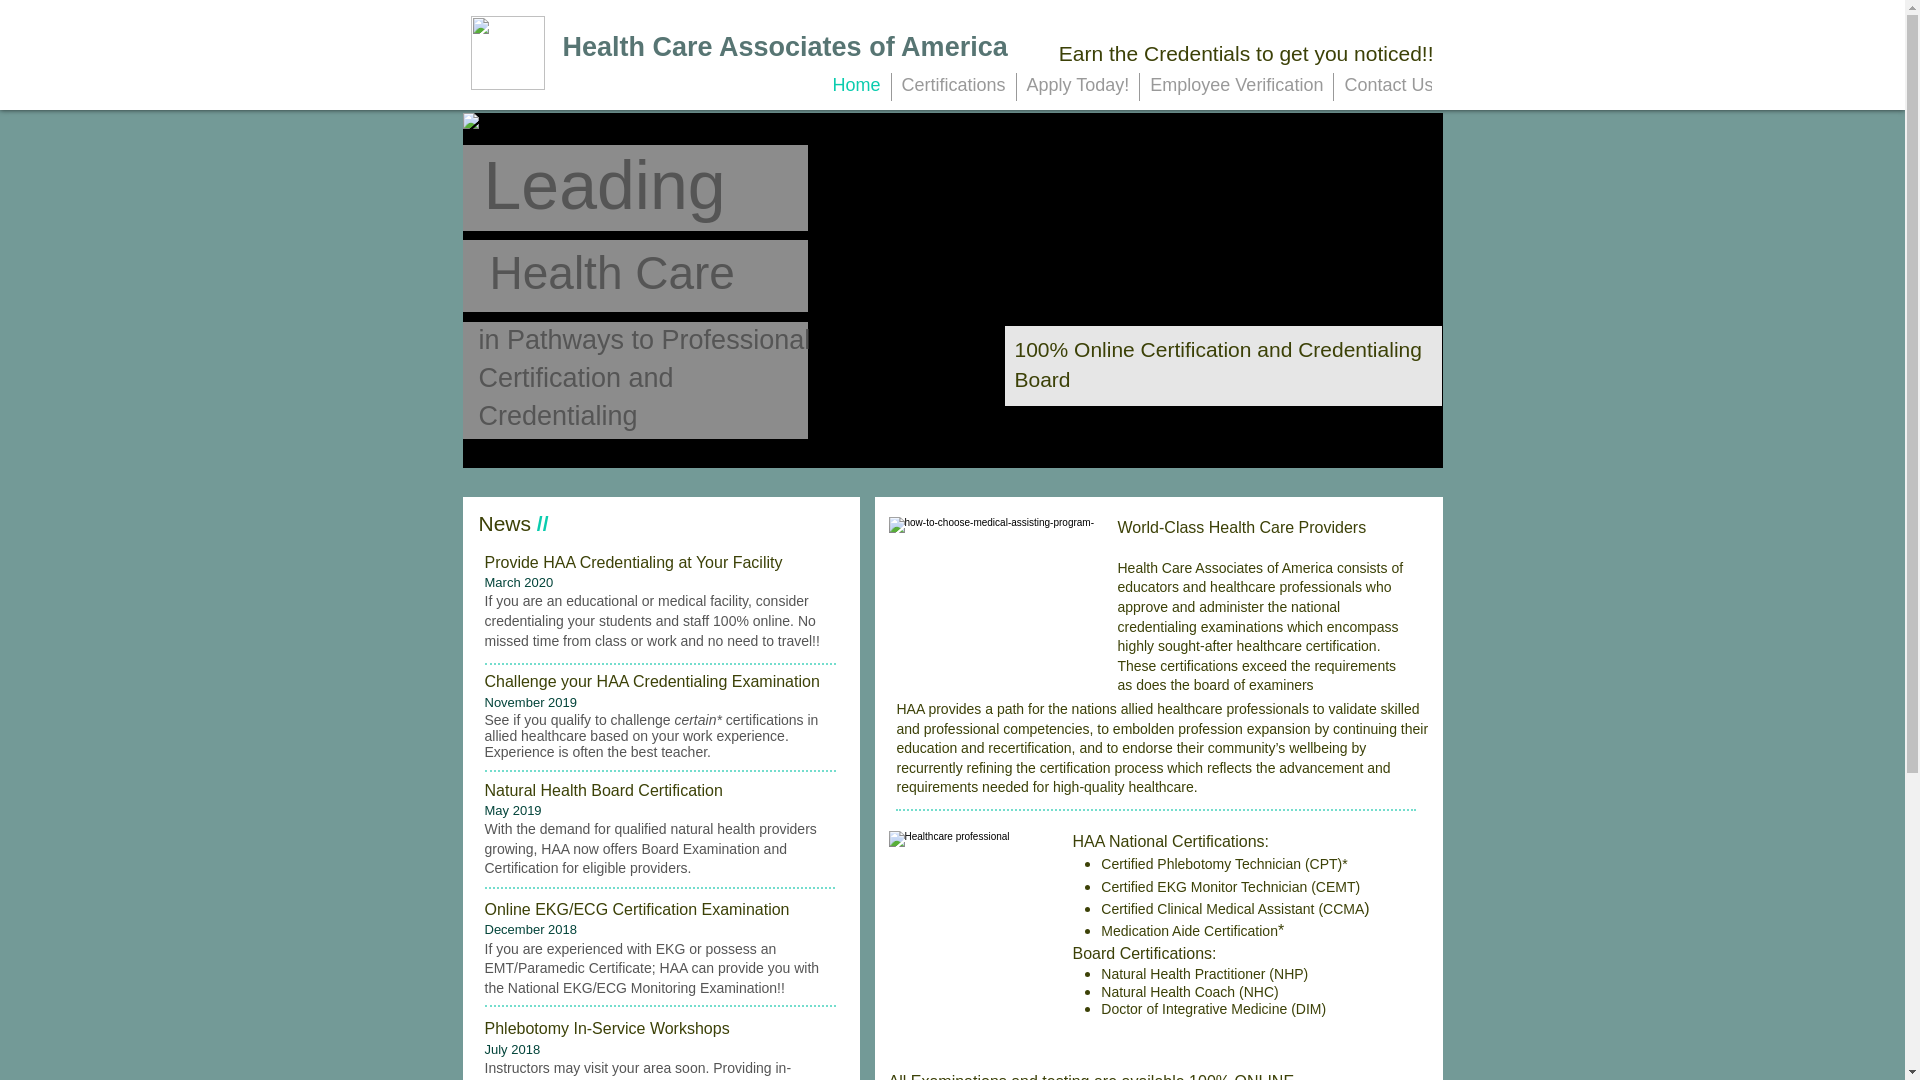 This screenshot has width=1920, height=1080. Describe the element at coordinates (1078, 87) in the screenshot. I see `Apply Today!` at that location.